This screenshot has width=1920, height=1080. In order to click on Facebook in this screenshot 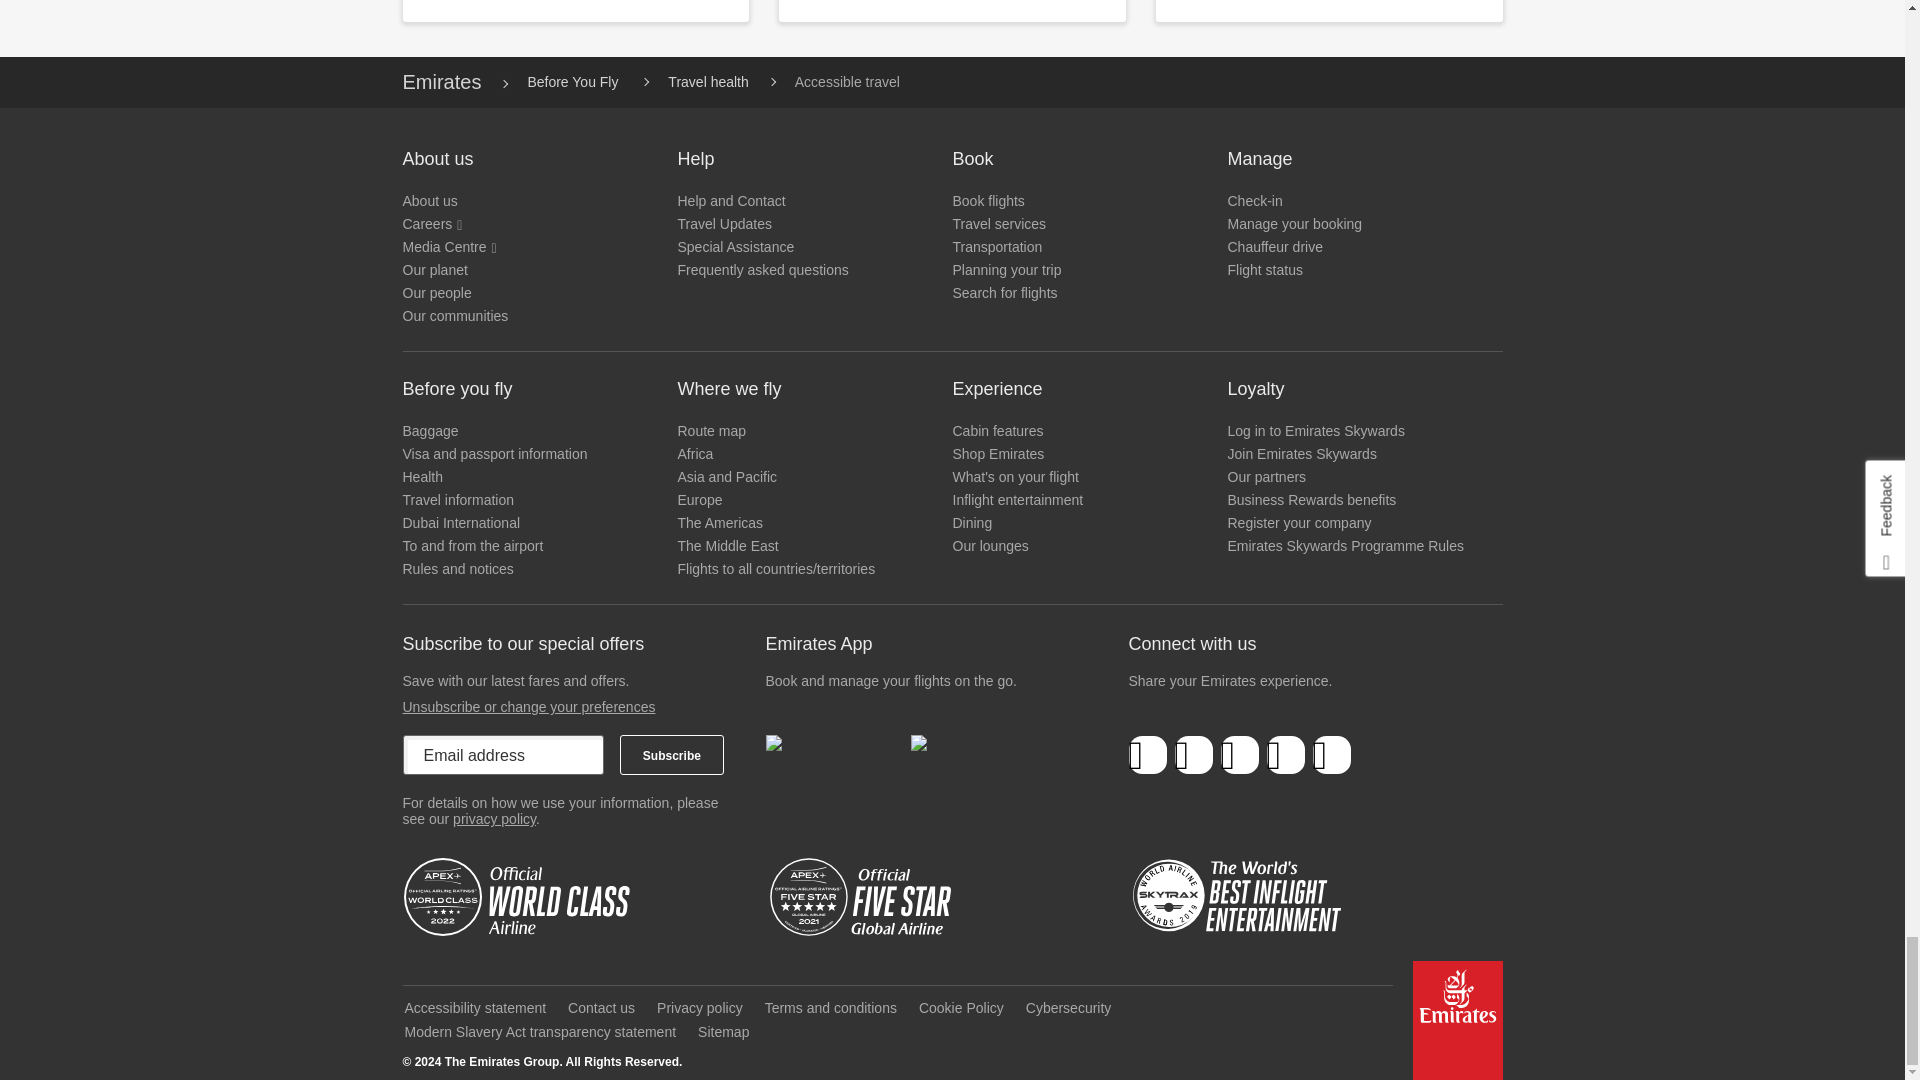, I will do `click(1148, 756)`.